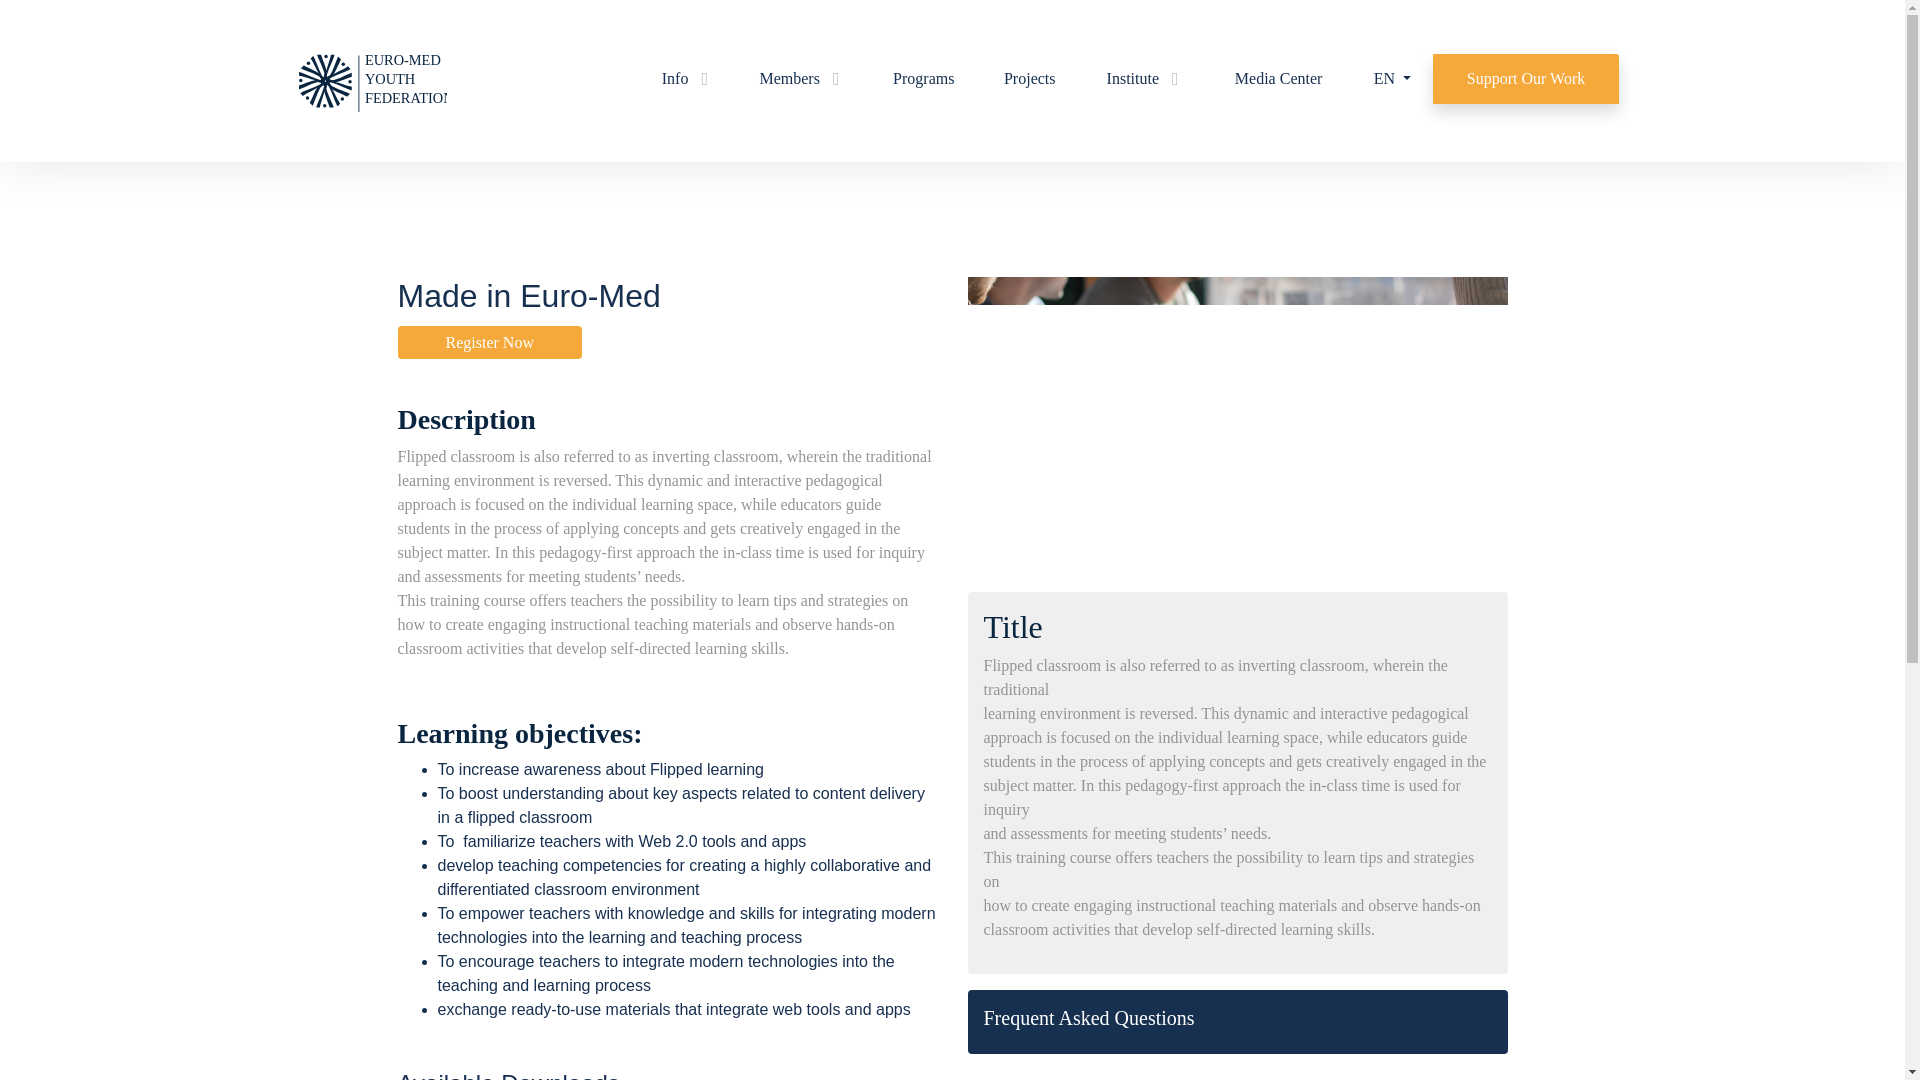  Describe the element at coordinates (1142, 78) in the screenshot. I see `Institute` at that location.